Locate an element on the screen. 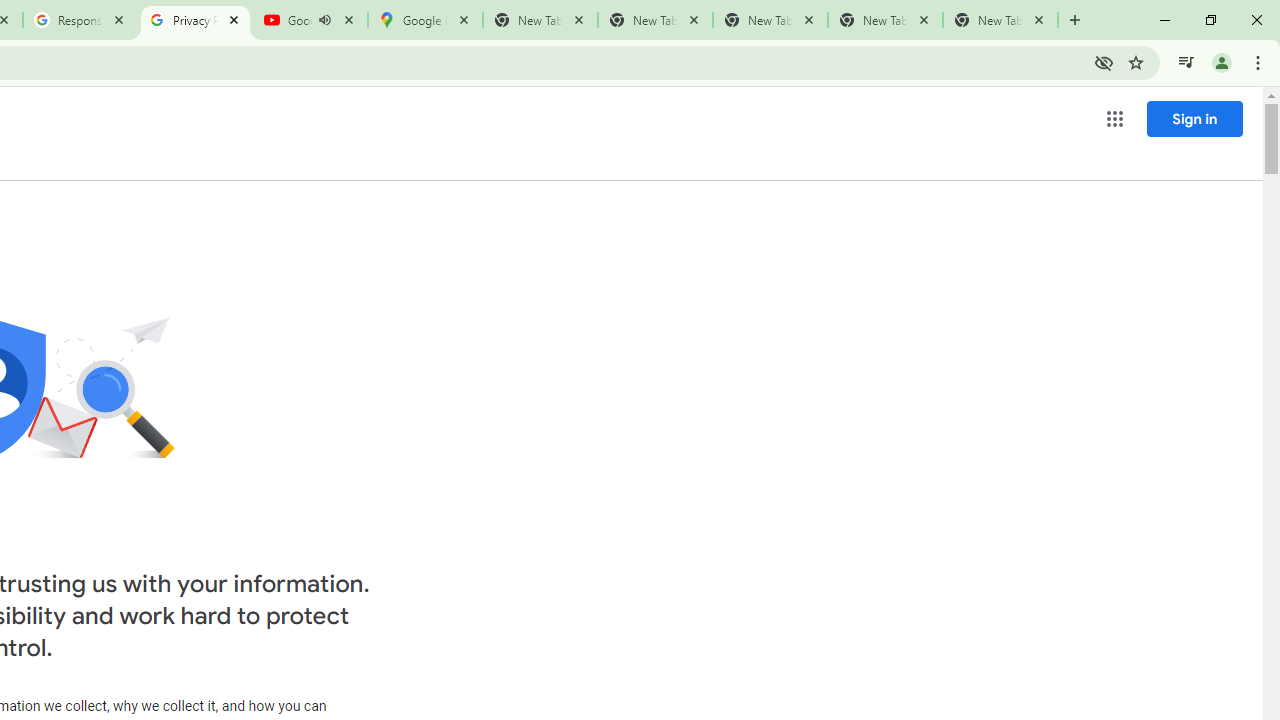 This screenshot has width=1280, height=720. Mute tab is located at coordinates (324, 20).